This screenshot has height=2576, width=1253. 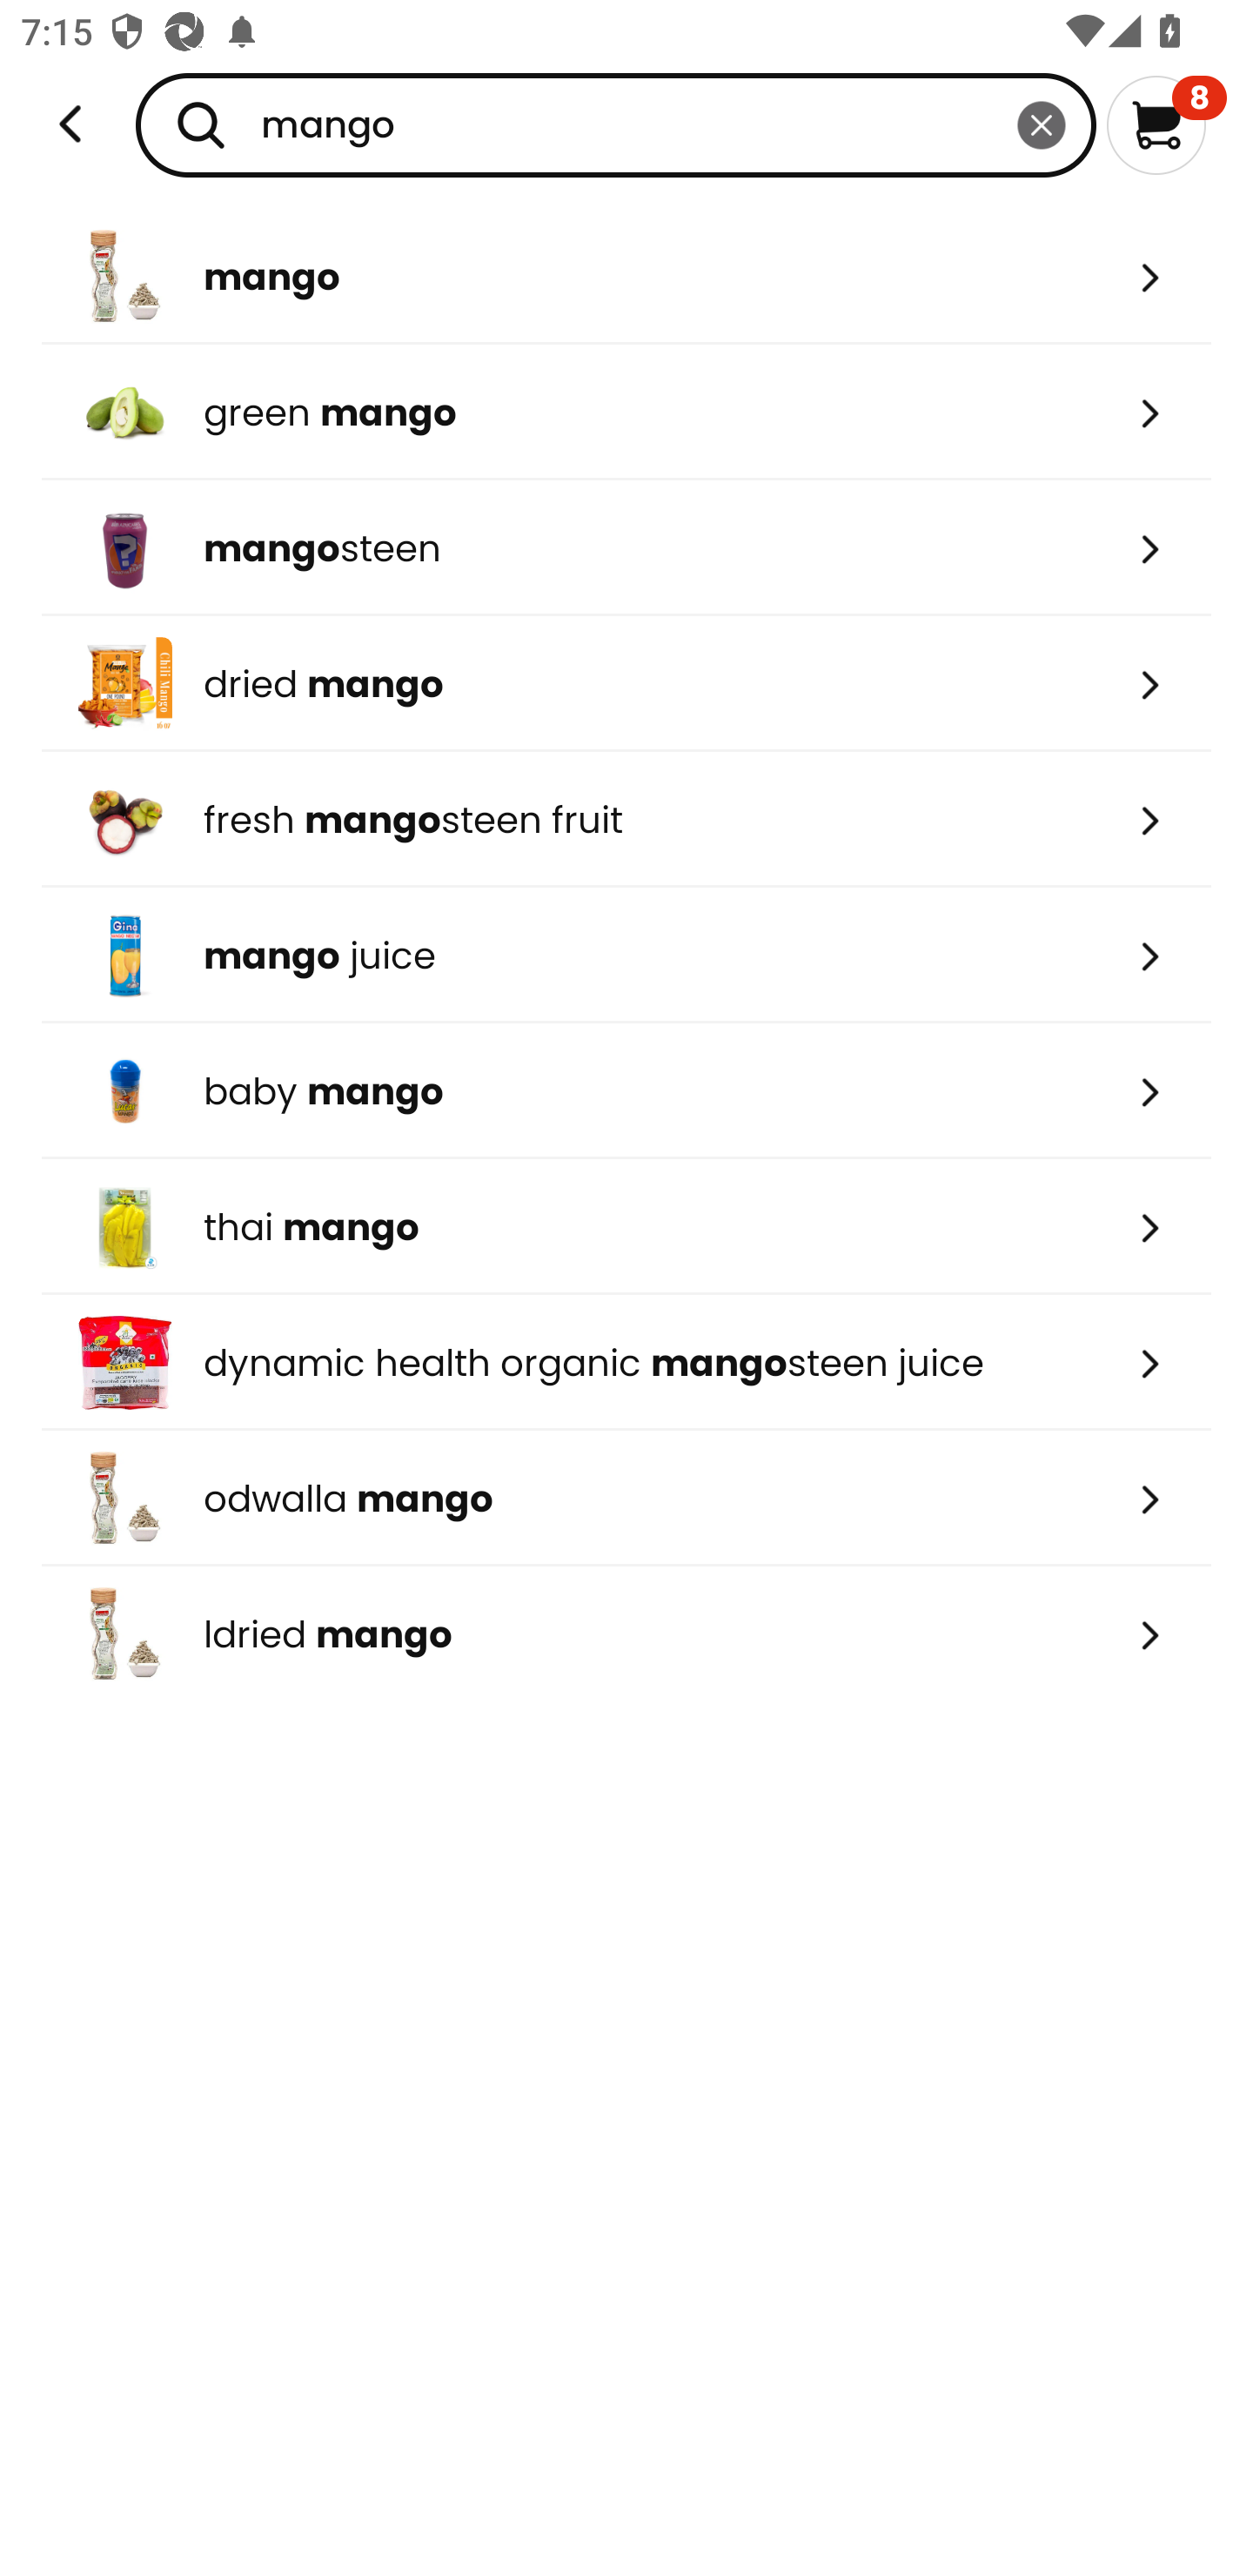 I want to click on mango juice, so click(x=626, y=956).